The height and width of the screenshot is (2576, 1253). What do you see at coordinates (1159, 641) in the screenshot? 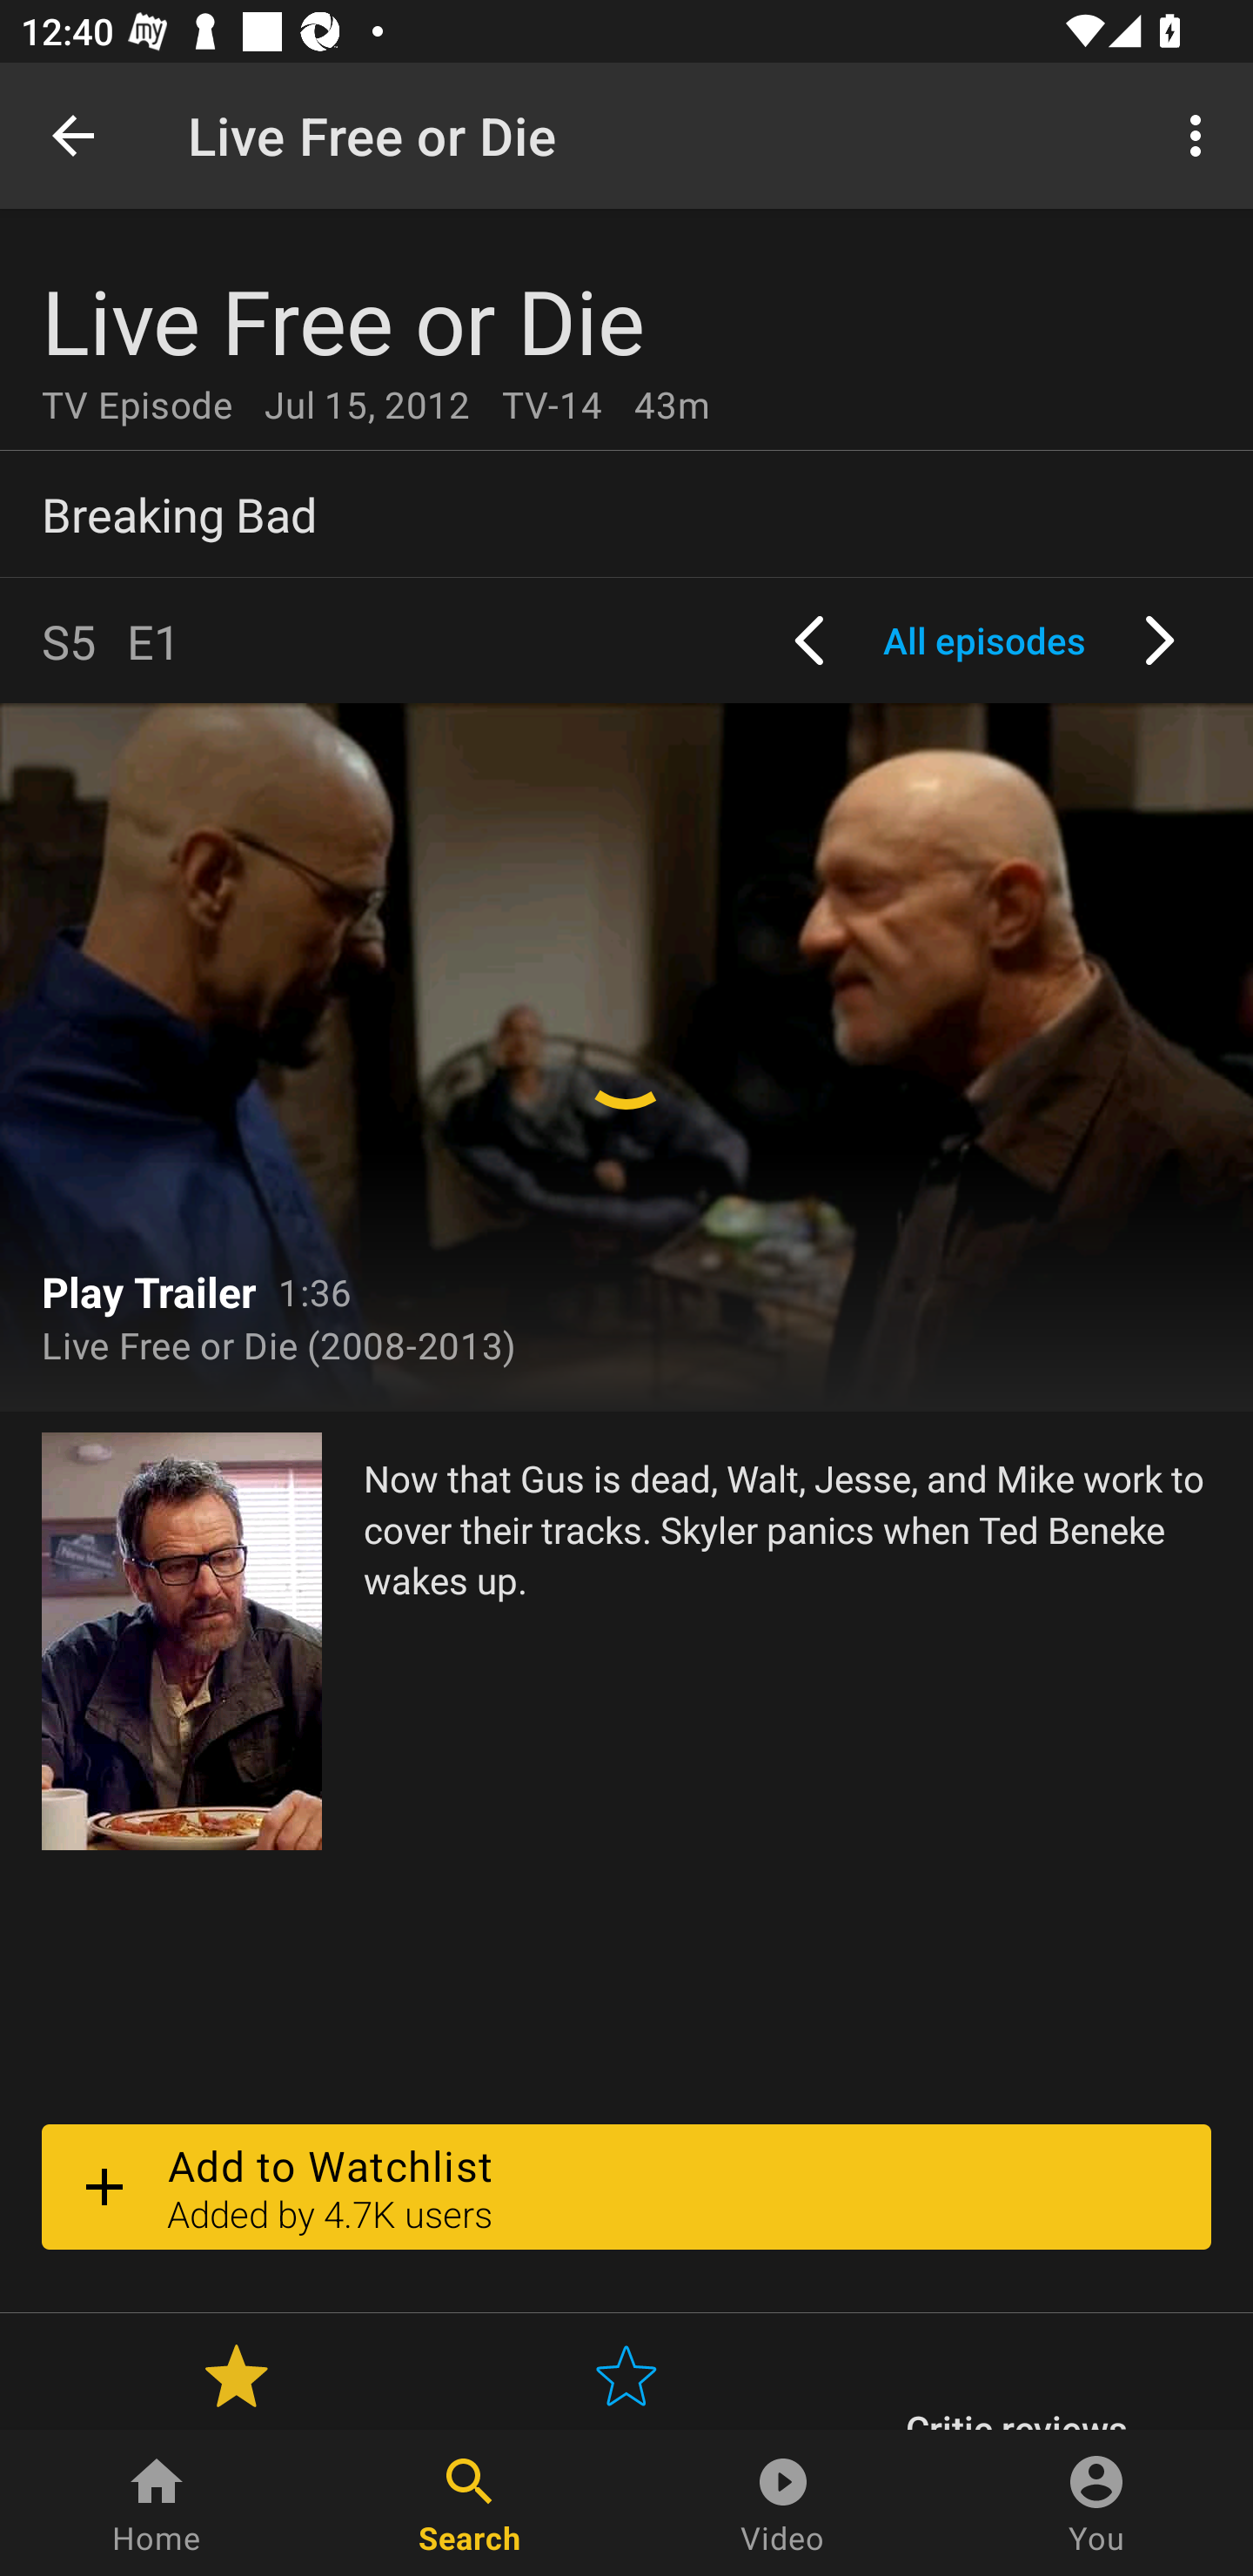
I see `Next episode` at bounding box center [1159, 641].